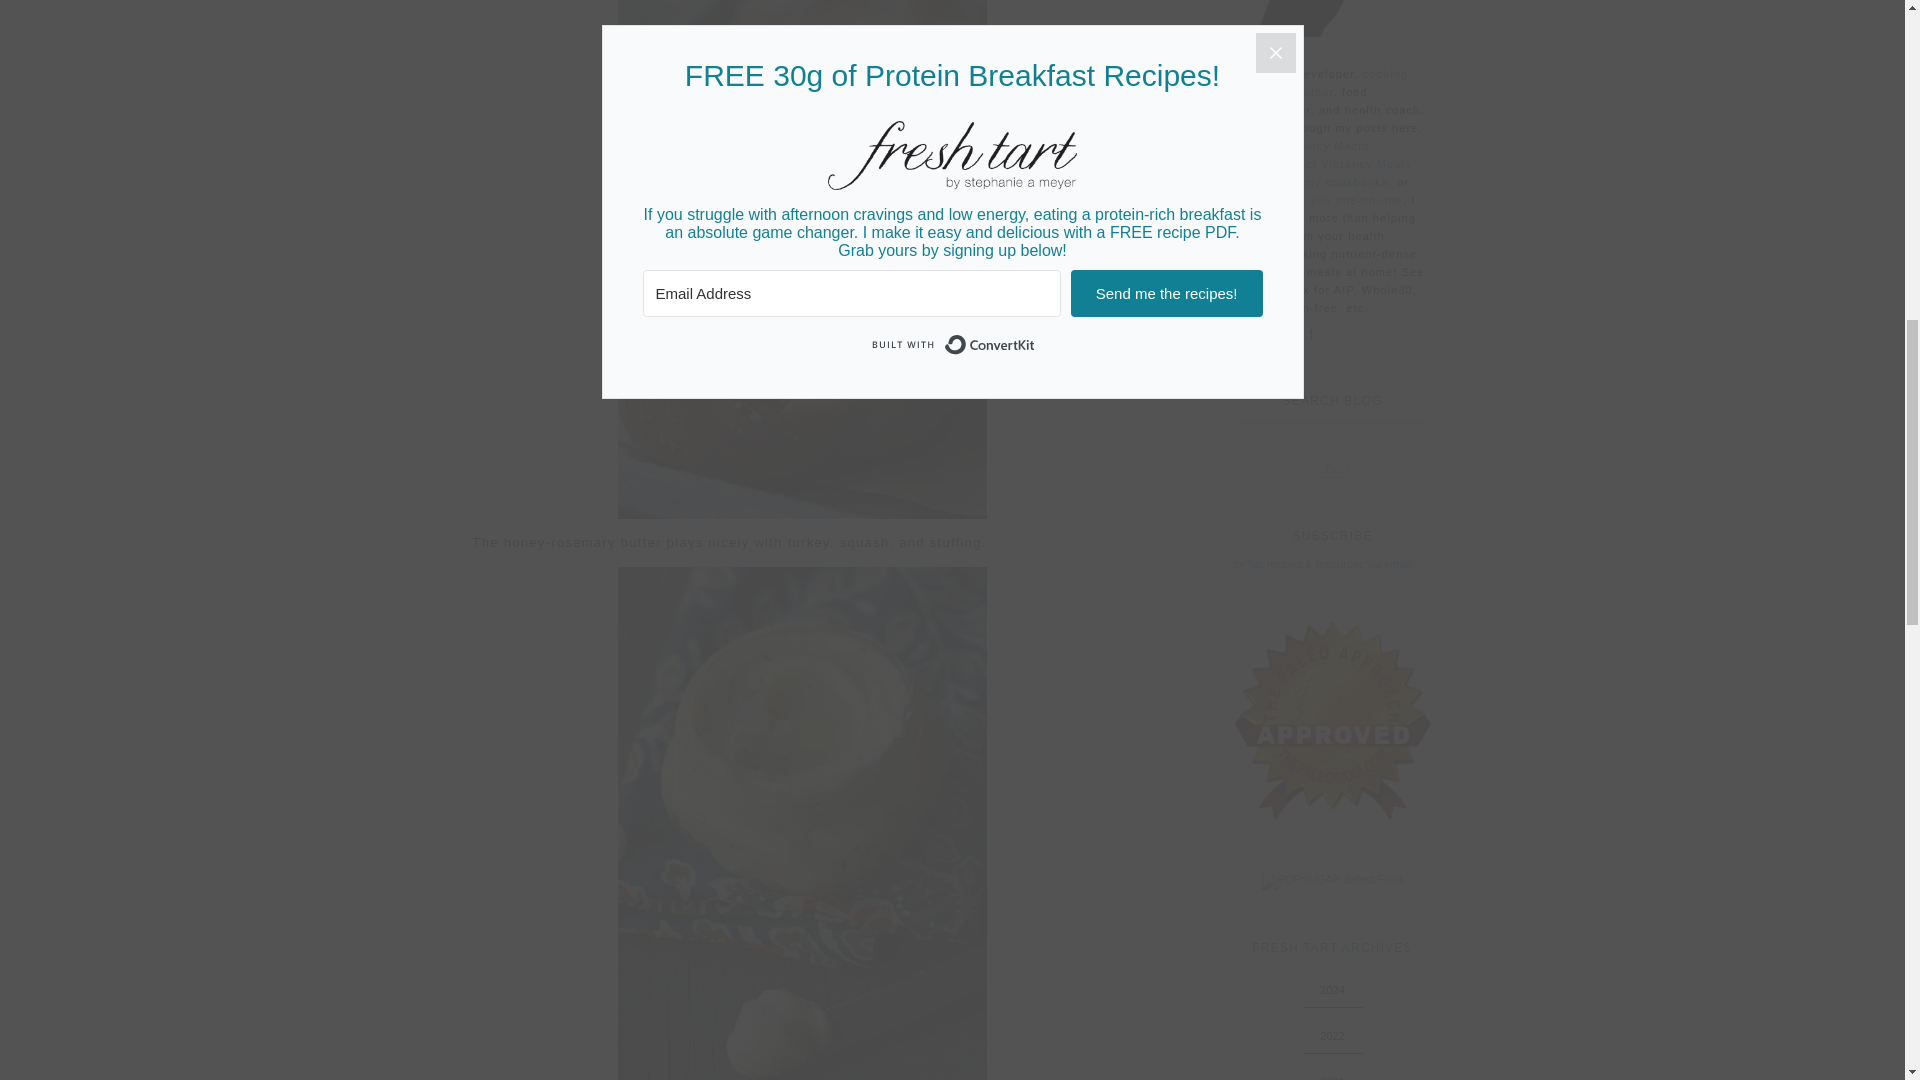  What do you see at coordinates (1332, 989) in the screenshot?
I see `2024` at bounding box center [1332, 989].